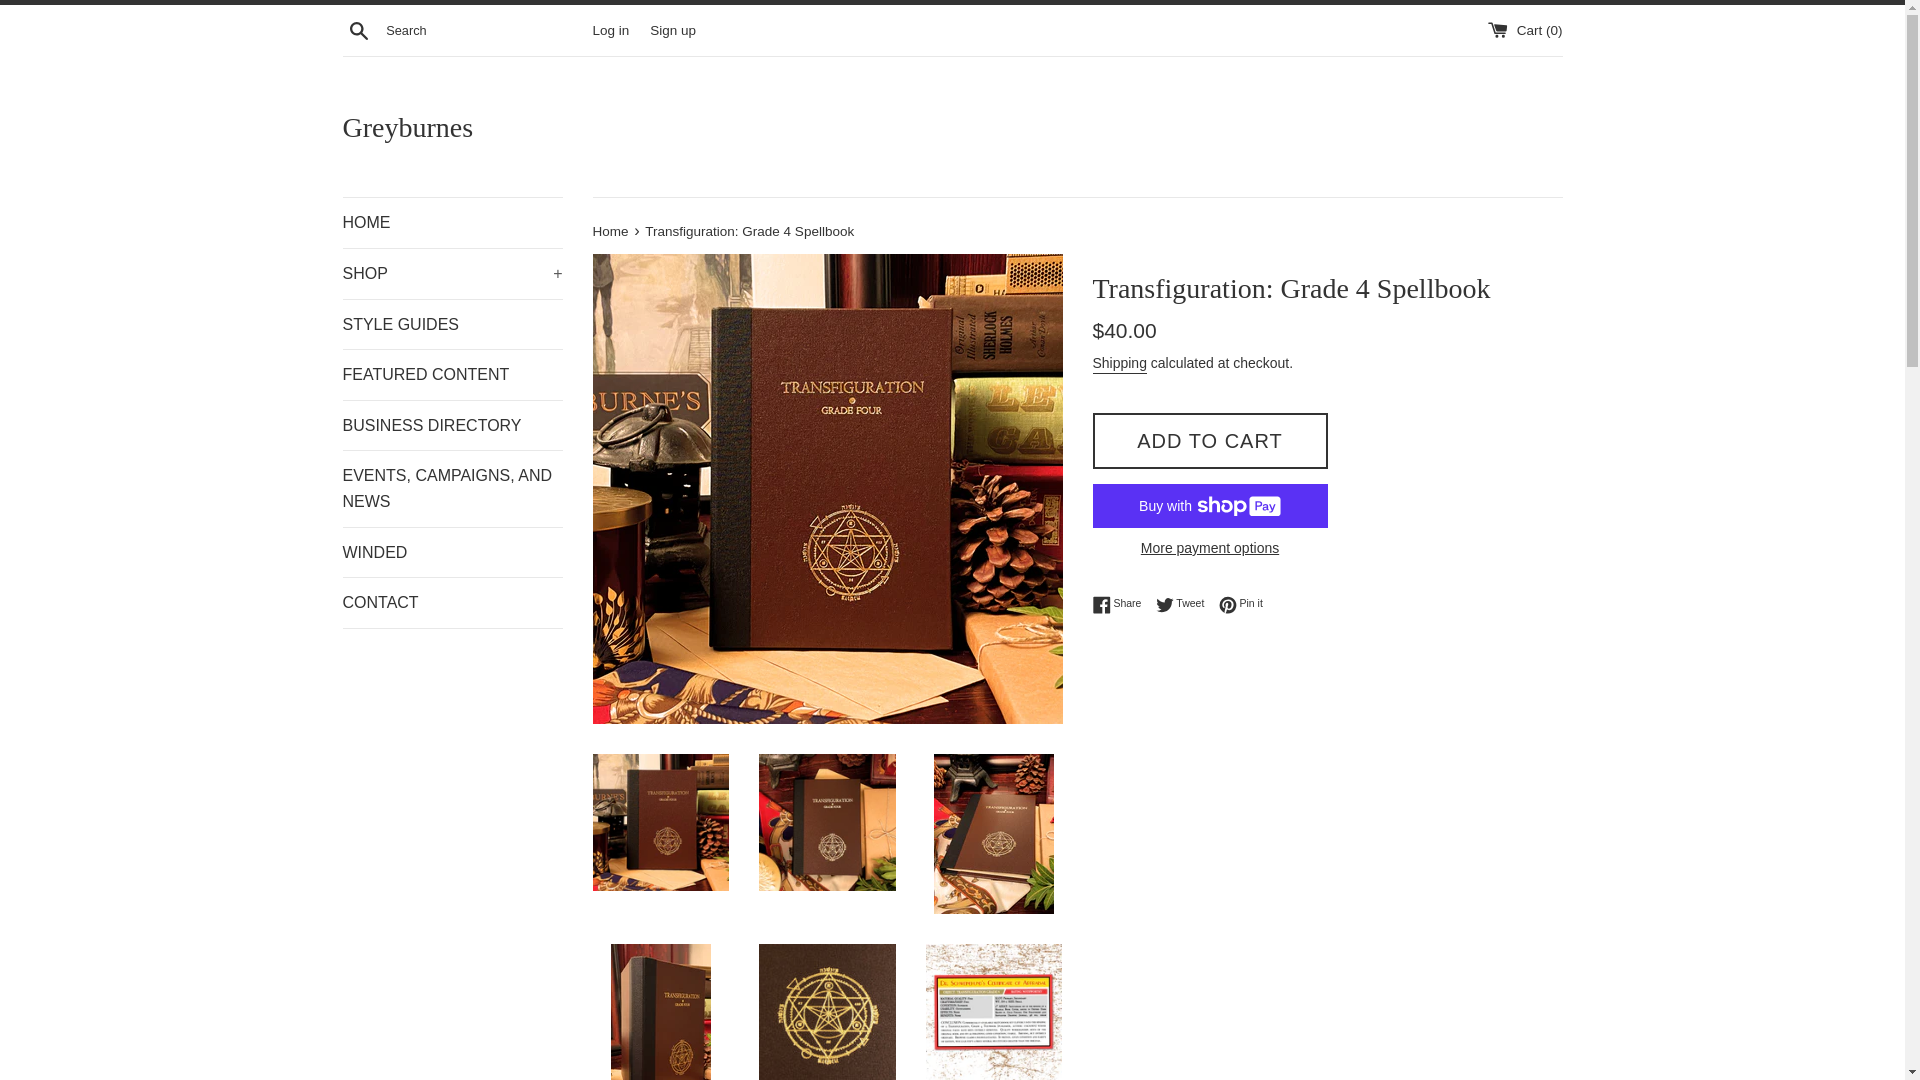  Describe the element at coordinates (1209, 548) in the screenshot. I see `Home` at that location.